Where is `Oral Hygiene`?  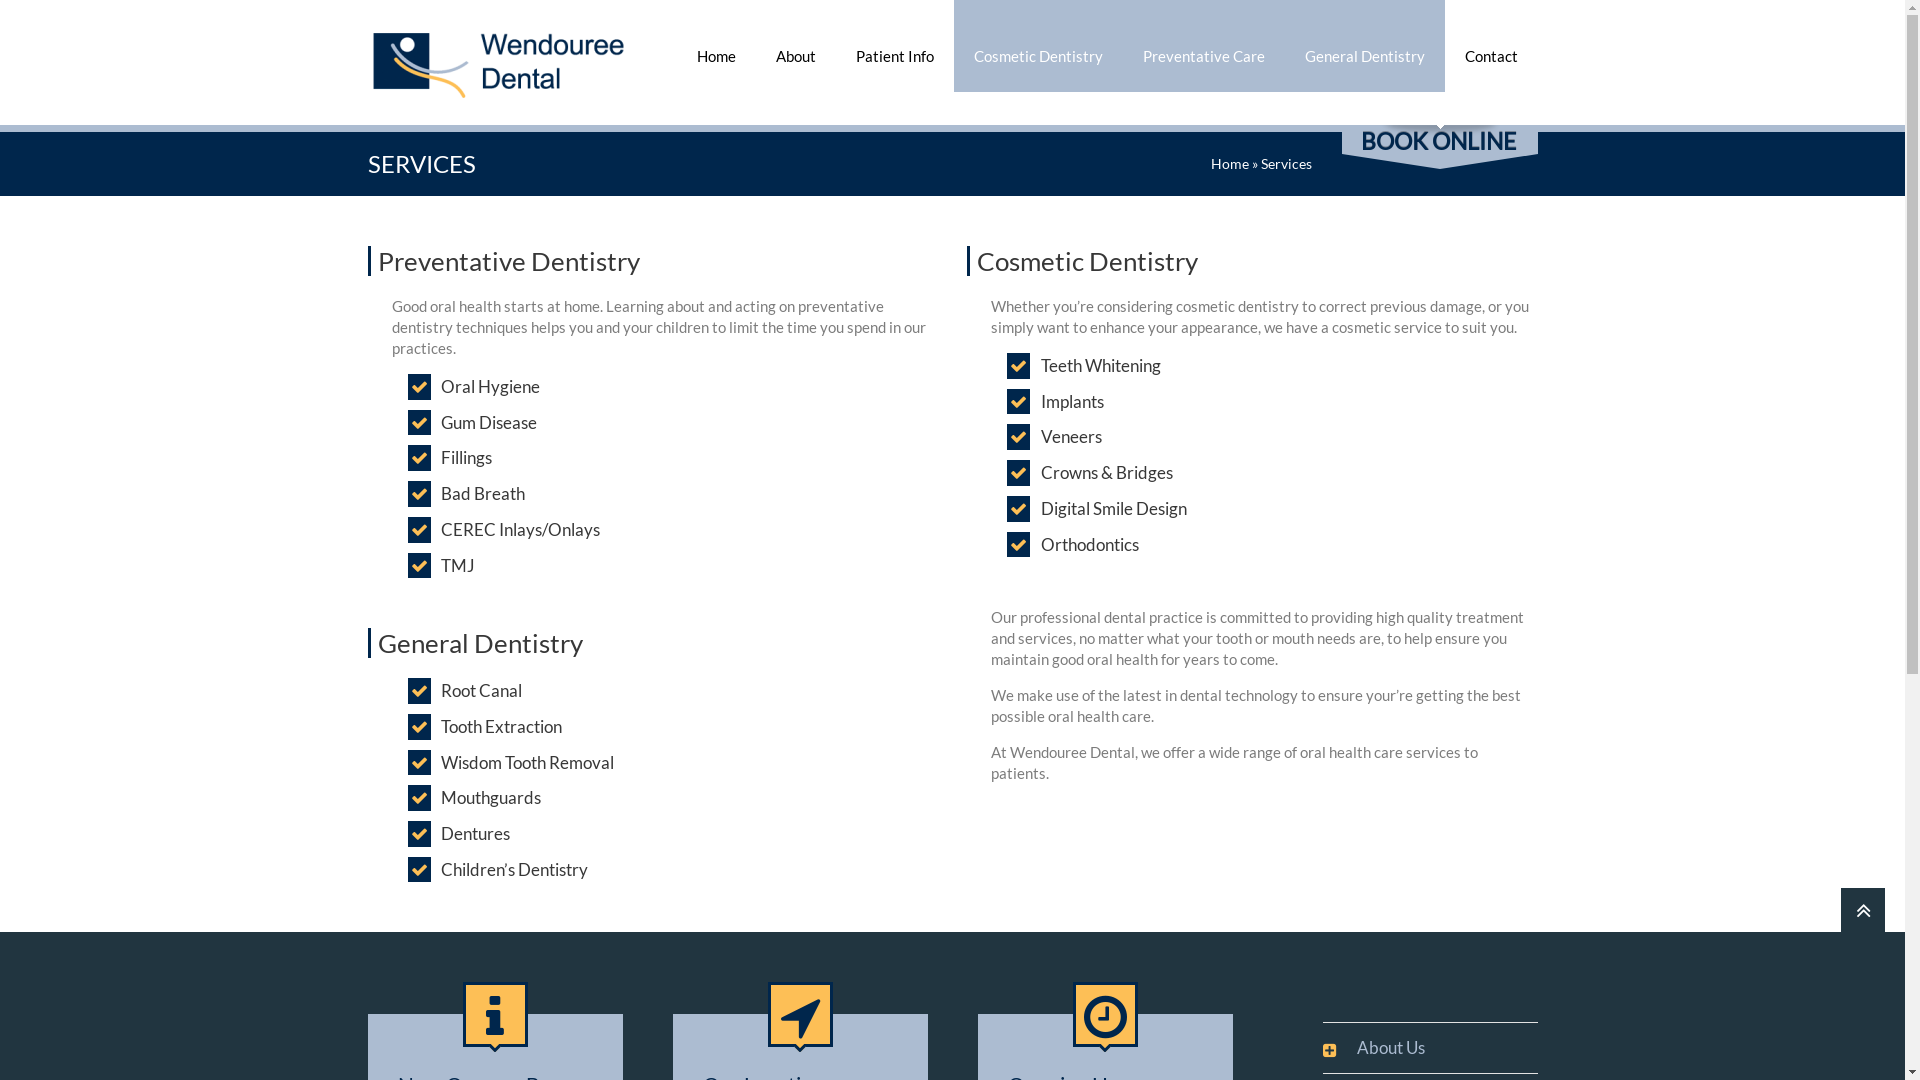 Oral Hygiene is located at coordinates (490, 386).